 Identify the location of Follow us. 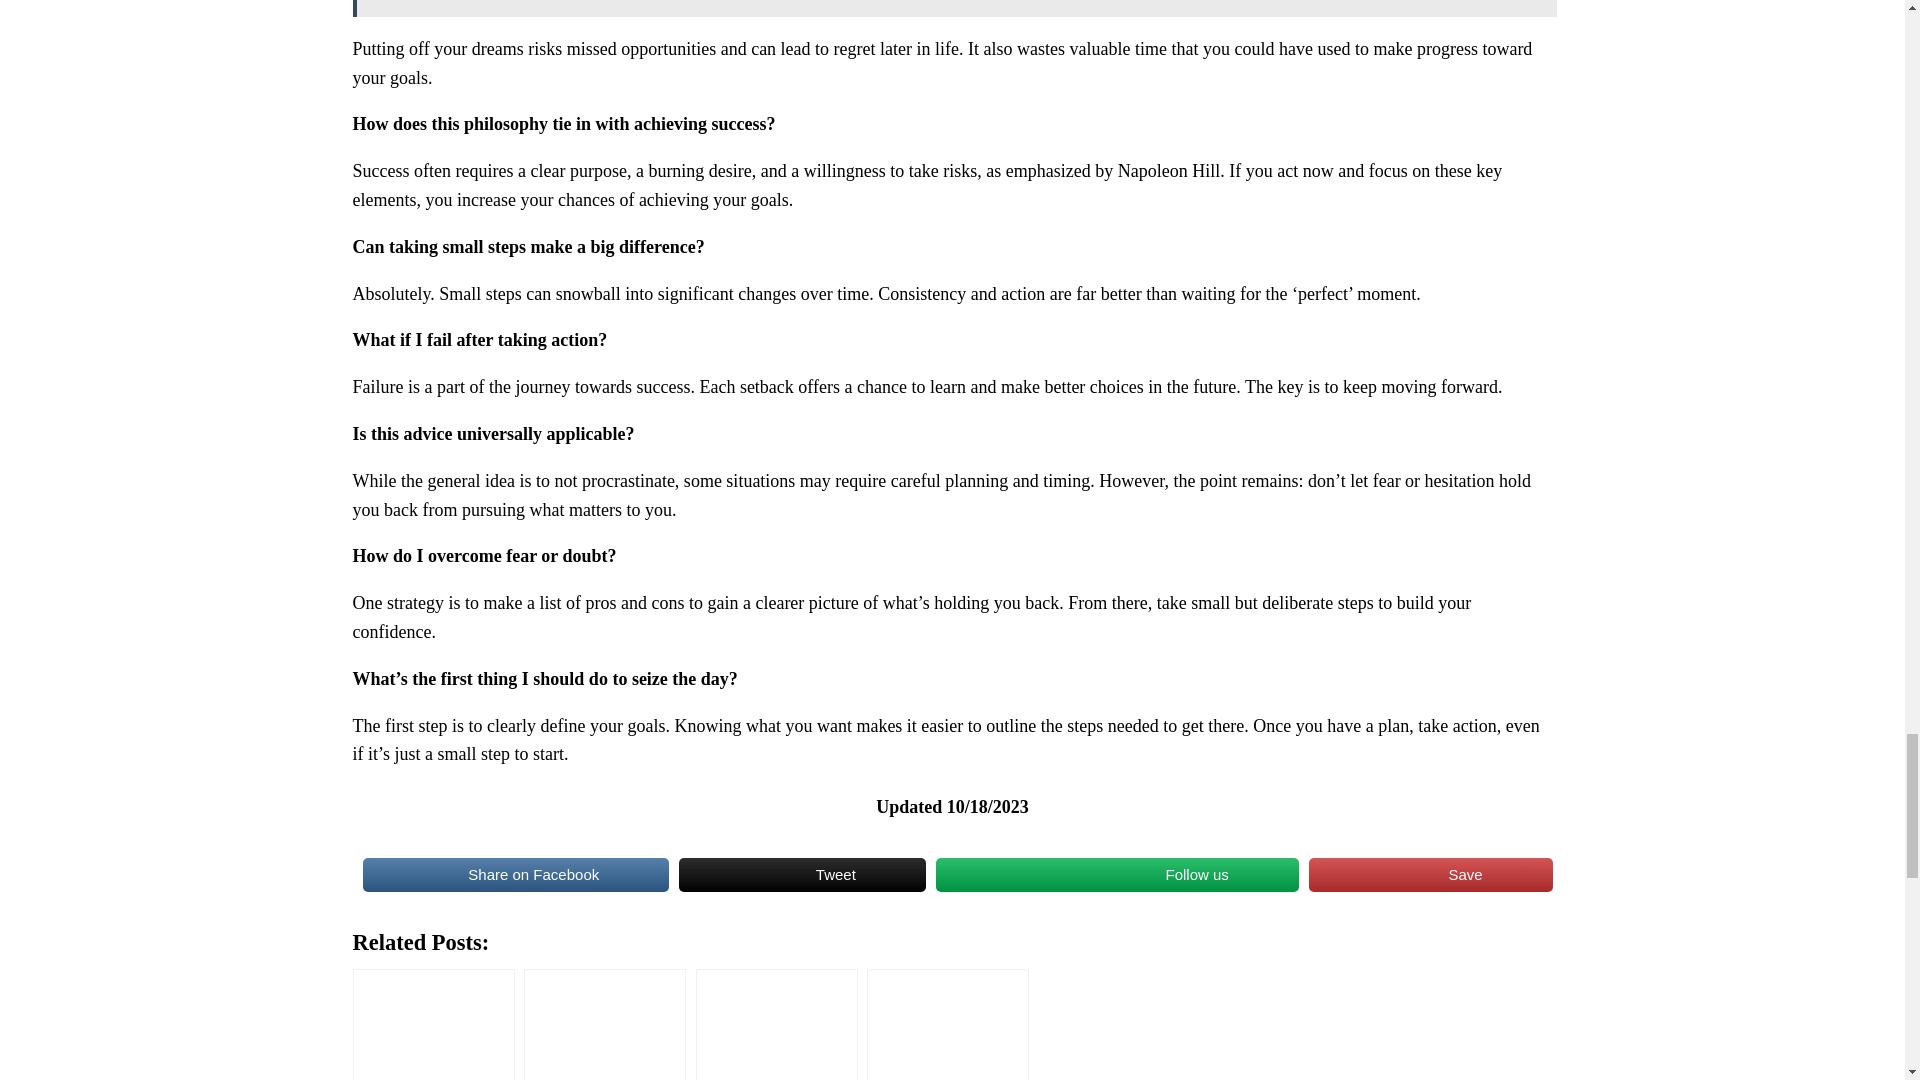
(1118, 875).